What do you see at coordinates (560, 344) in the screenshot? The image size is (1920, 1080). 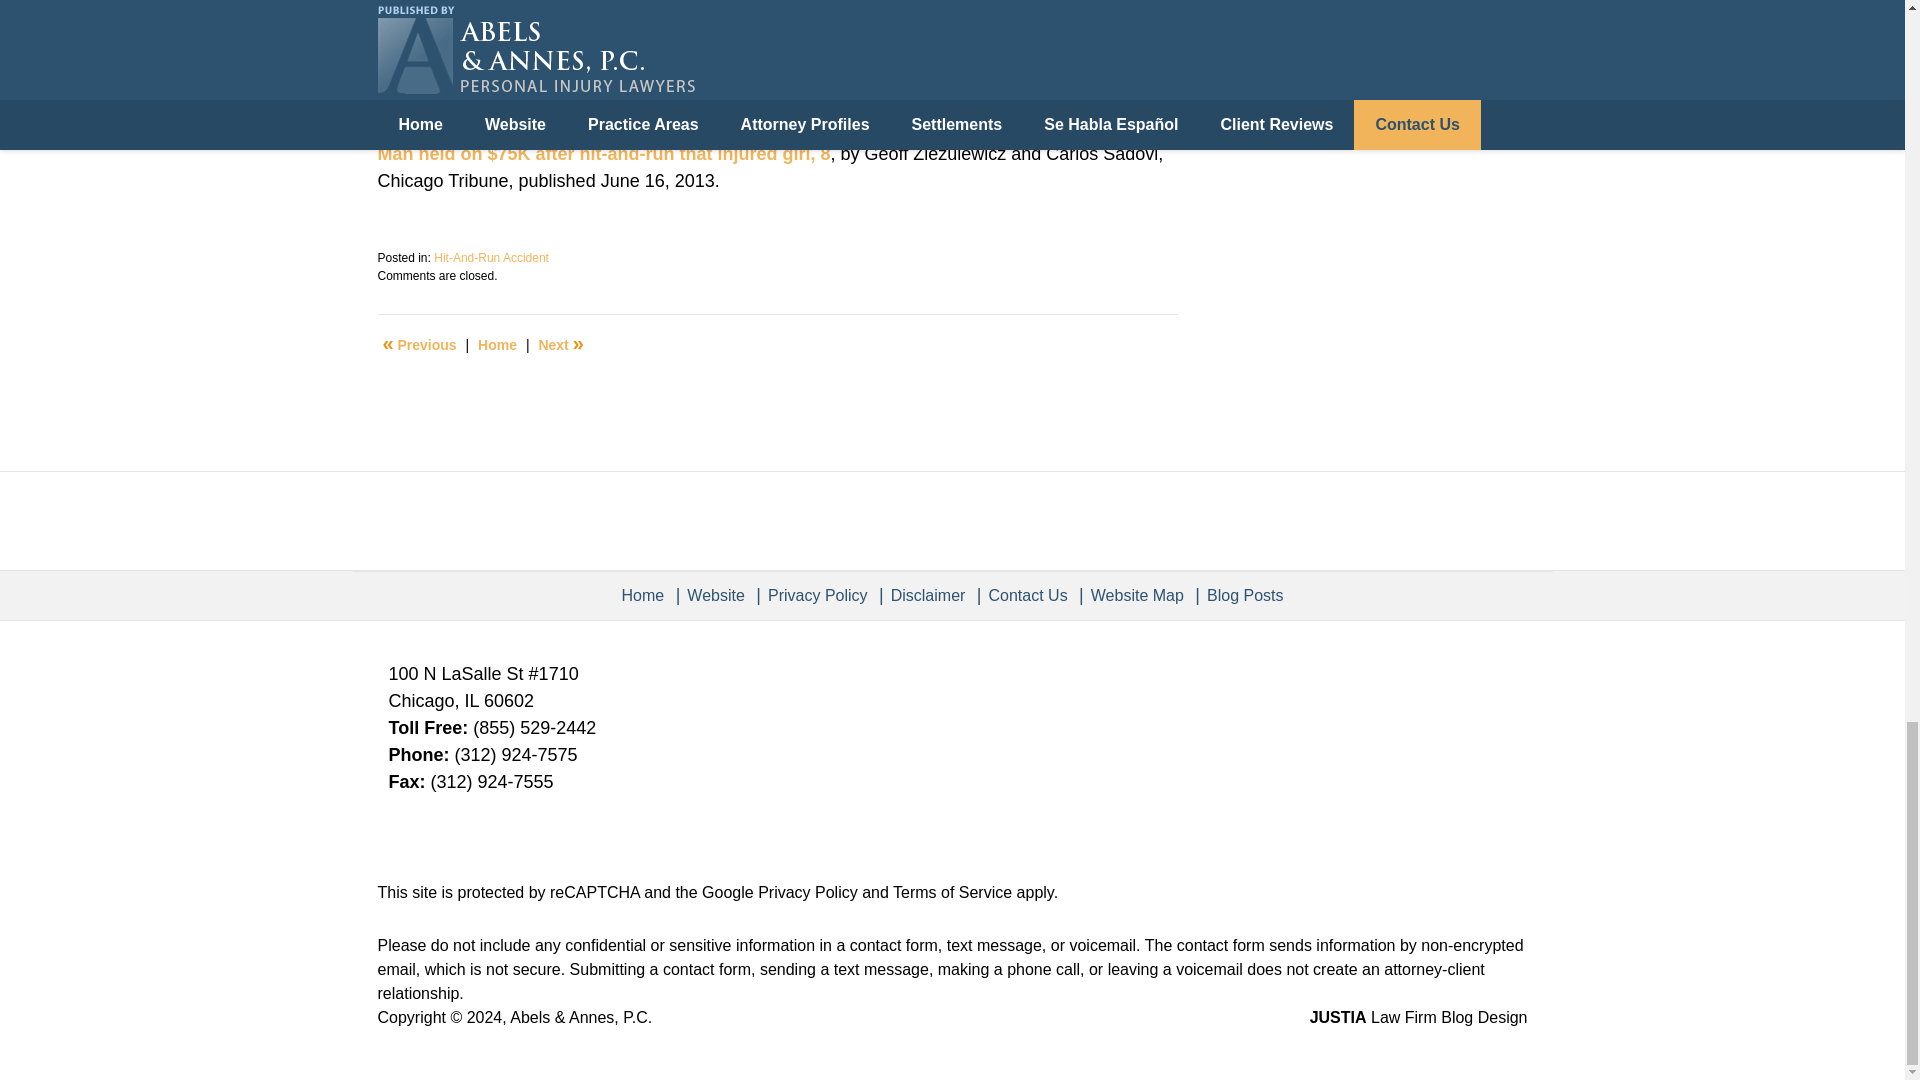 I see `13 Injured After 3 Vehicles Collide` at bounding box center [560, 344].